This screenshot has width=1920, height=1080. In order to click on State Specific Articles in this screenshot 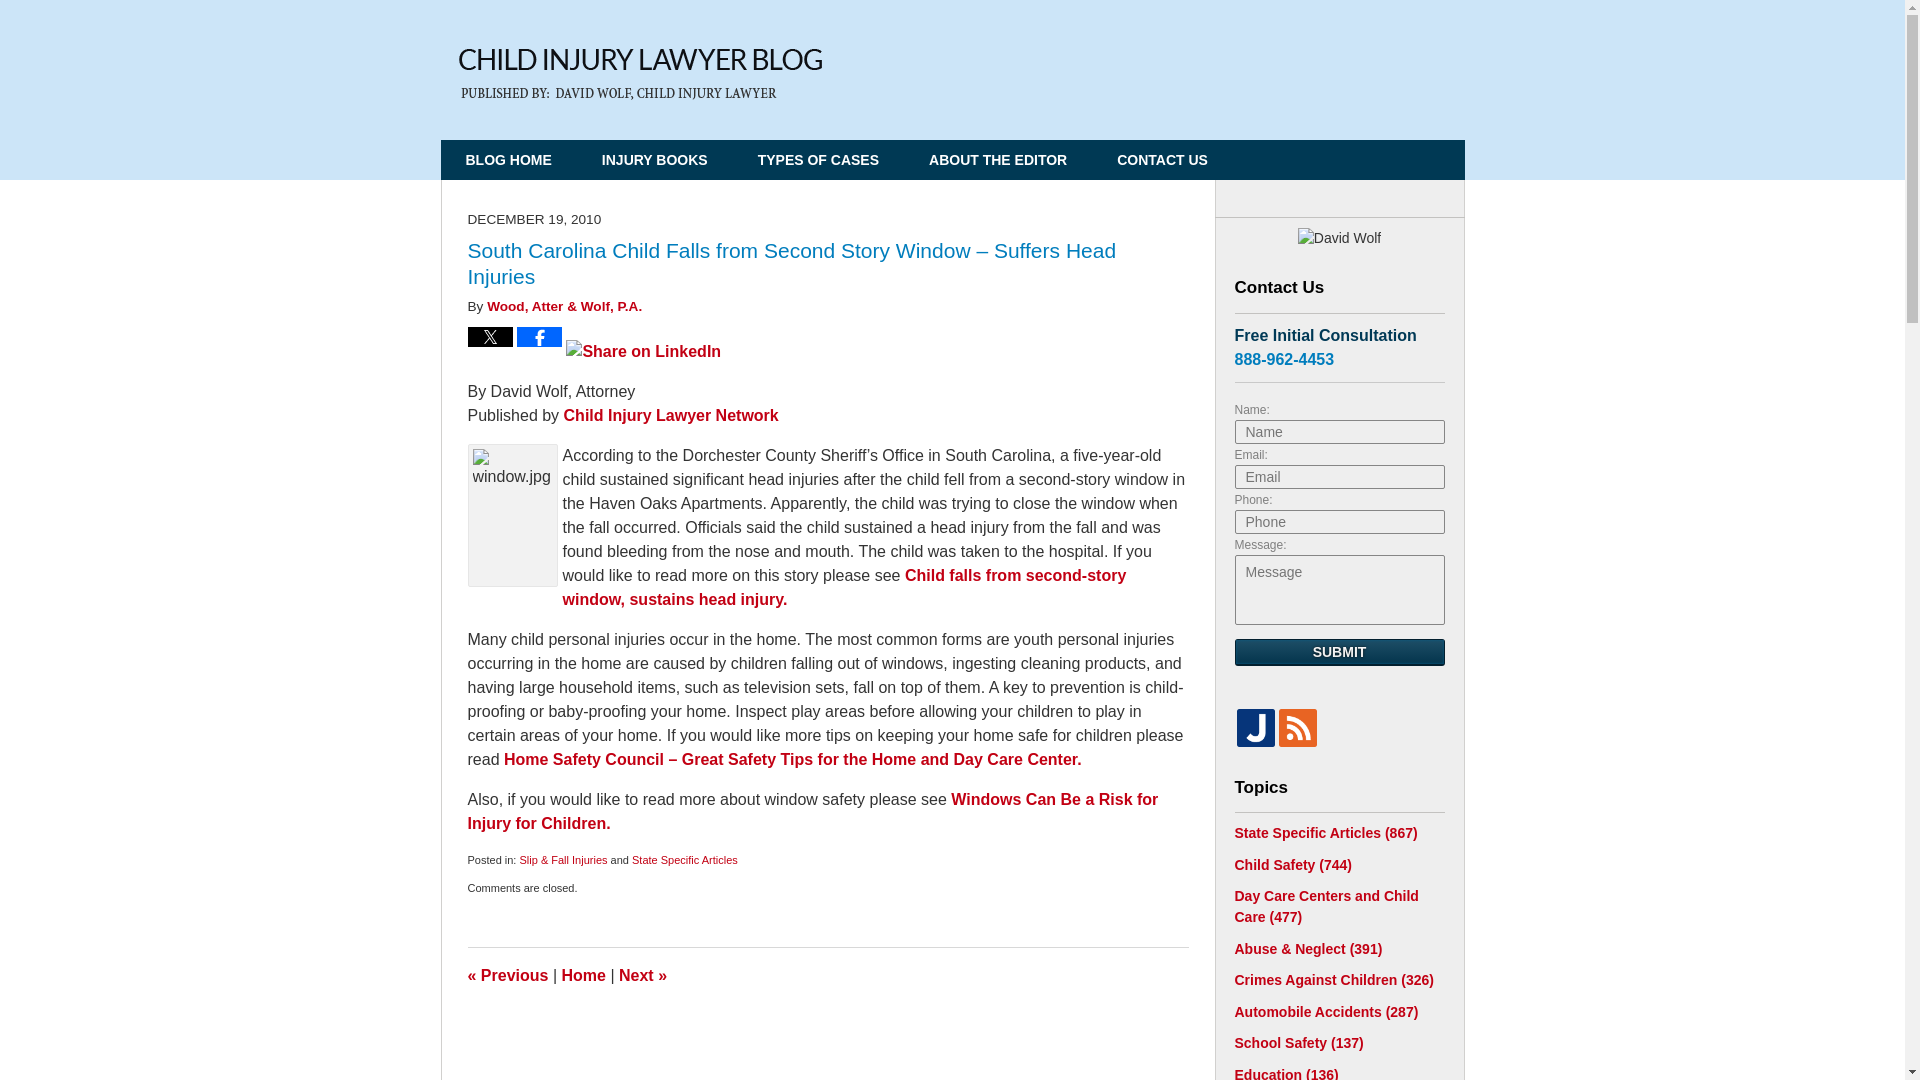, I will do `click(684, 860)`.